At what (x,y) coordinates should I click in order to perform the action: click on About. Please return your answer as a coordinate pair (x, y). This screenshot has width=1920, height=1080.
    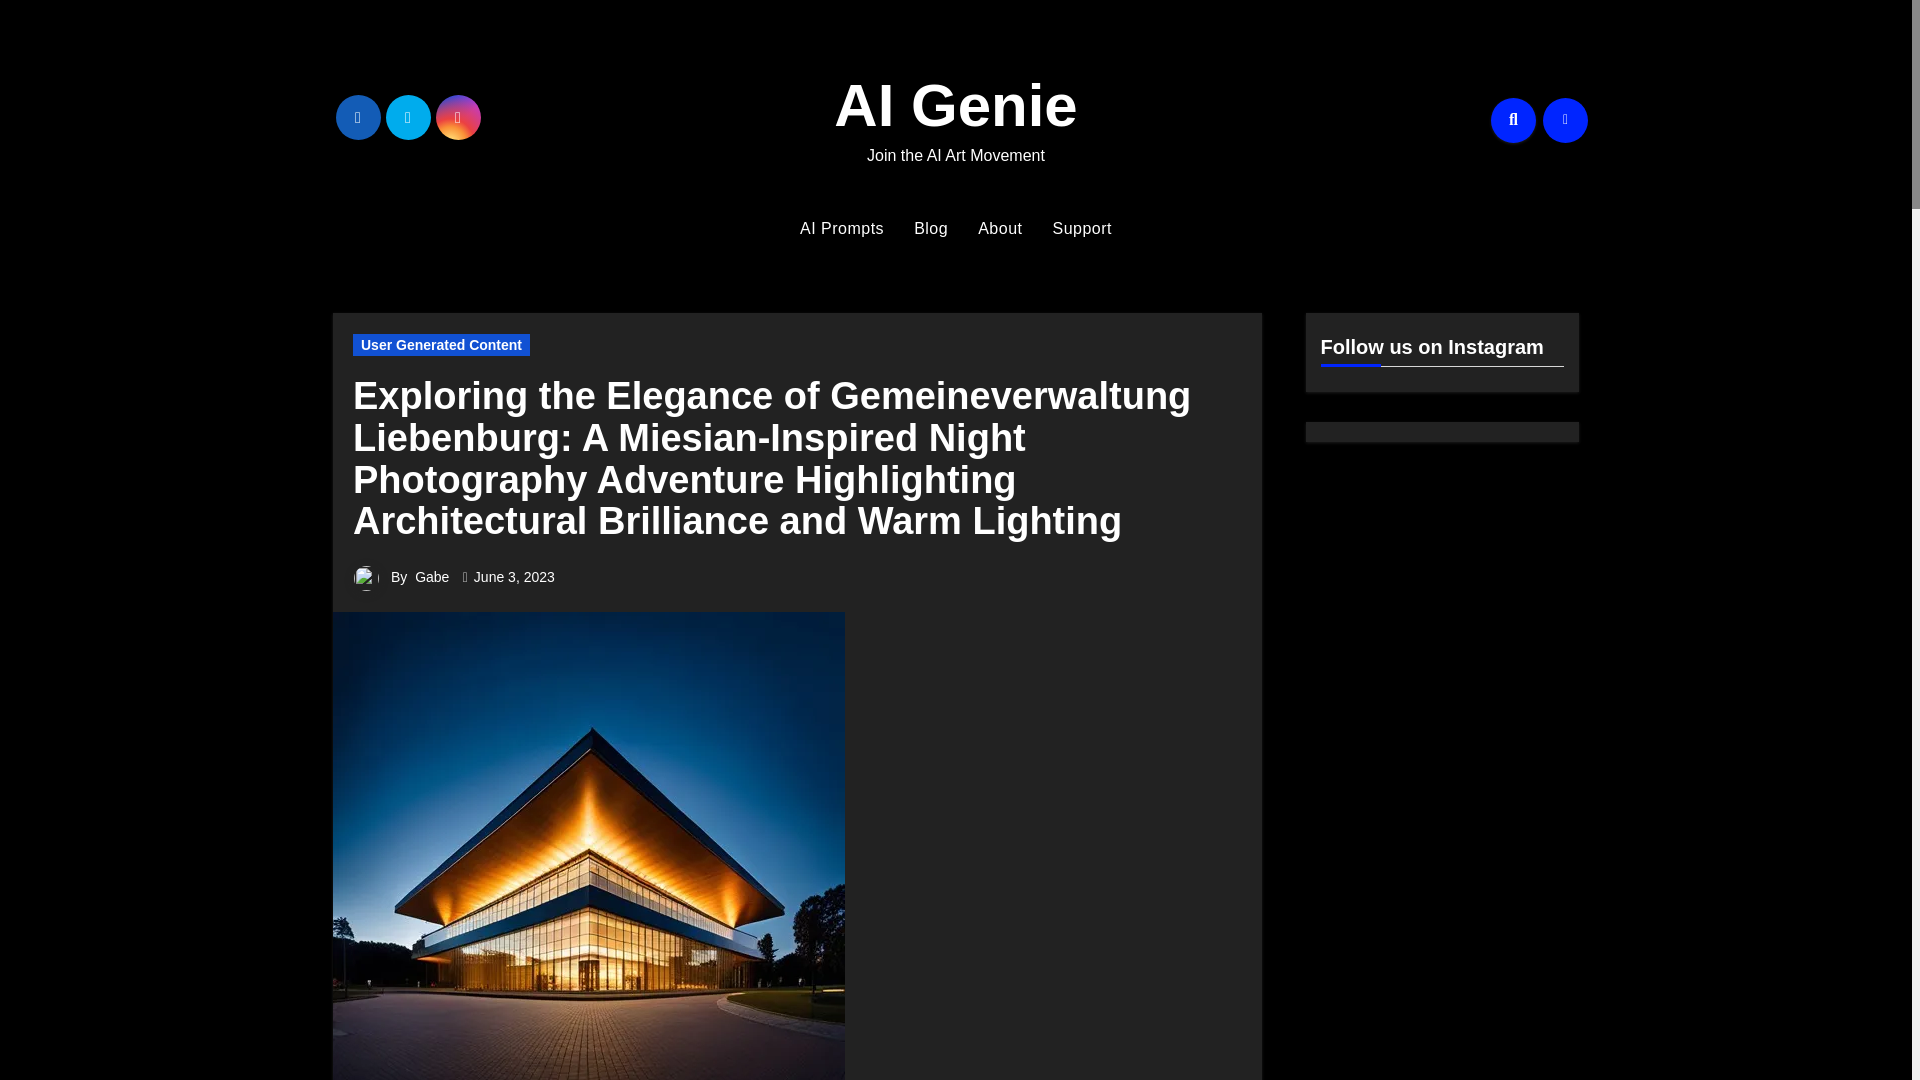
    Looking at the image, I should click on (1000, 228).